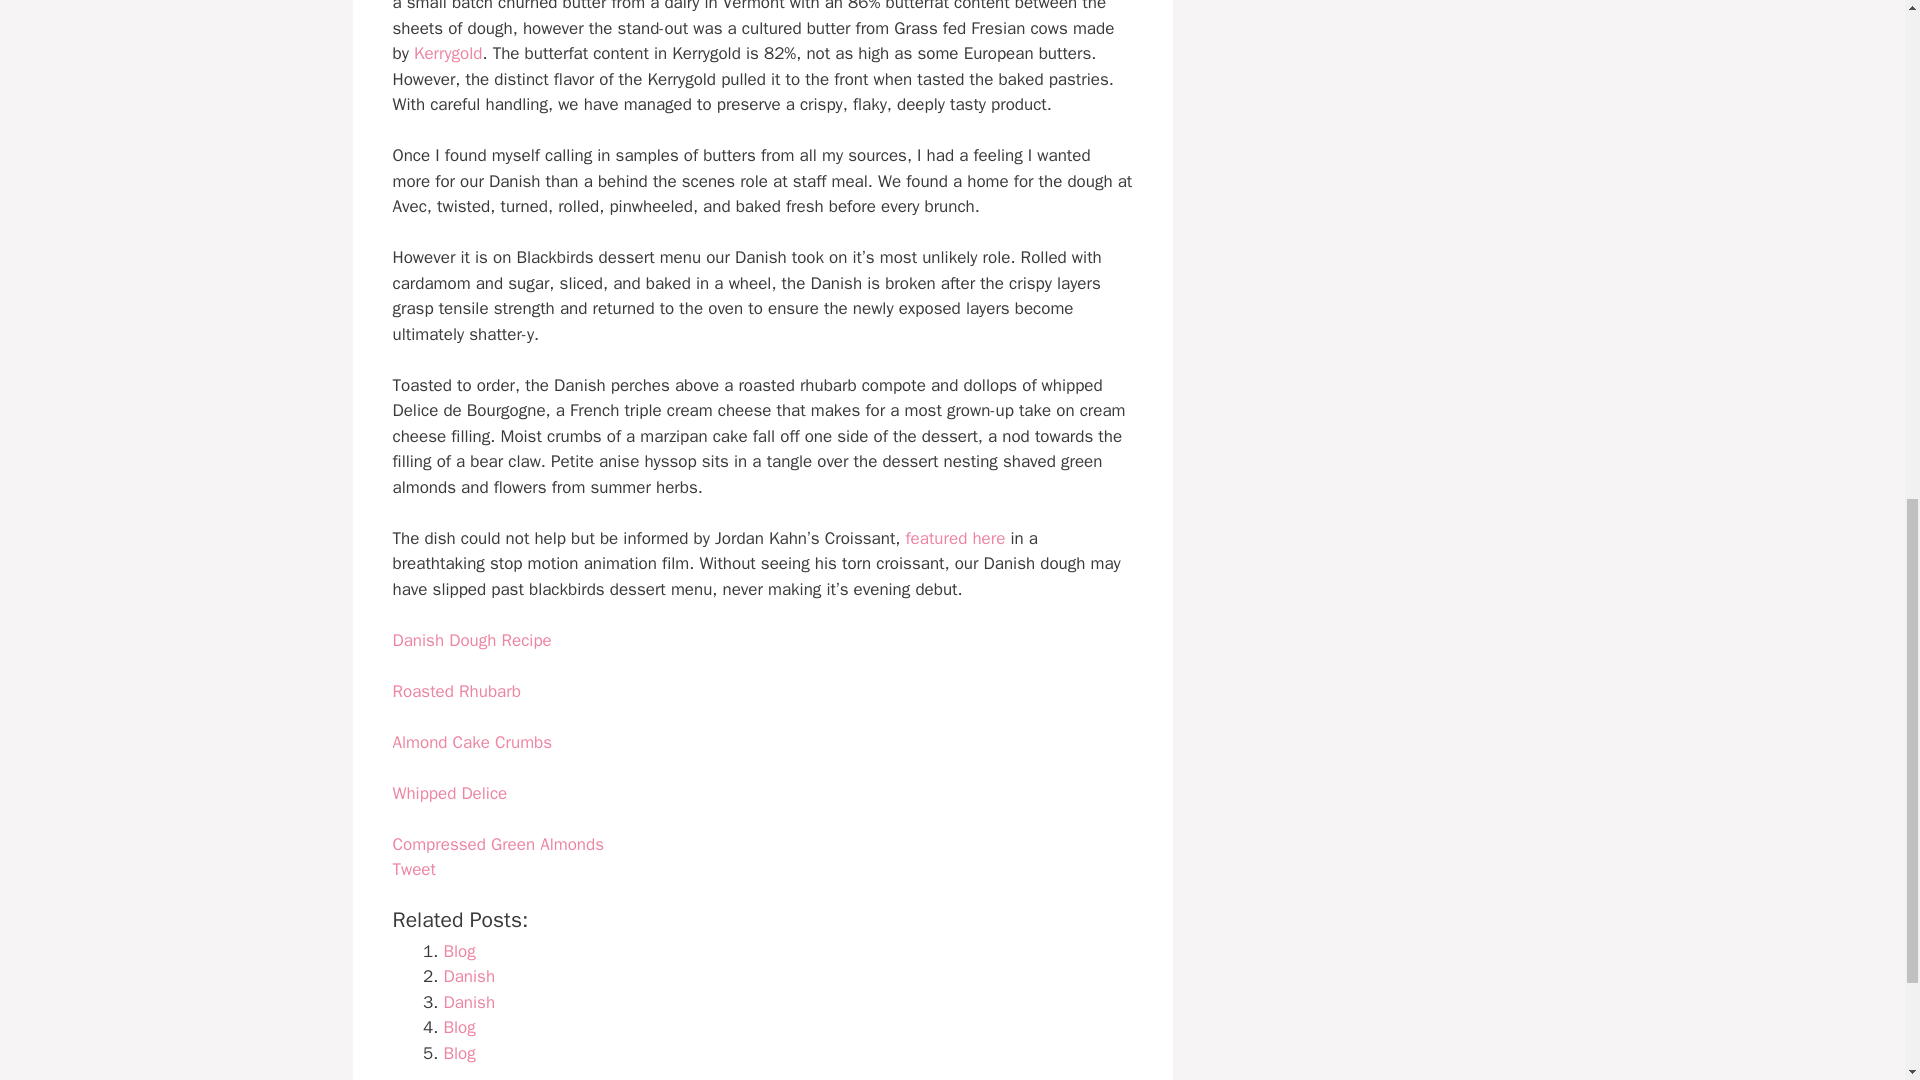 This screenshot has width=1920, height=1080. Describe the element at coordinates (413, 869) in the screenshot. I see `Tweet` at that location.